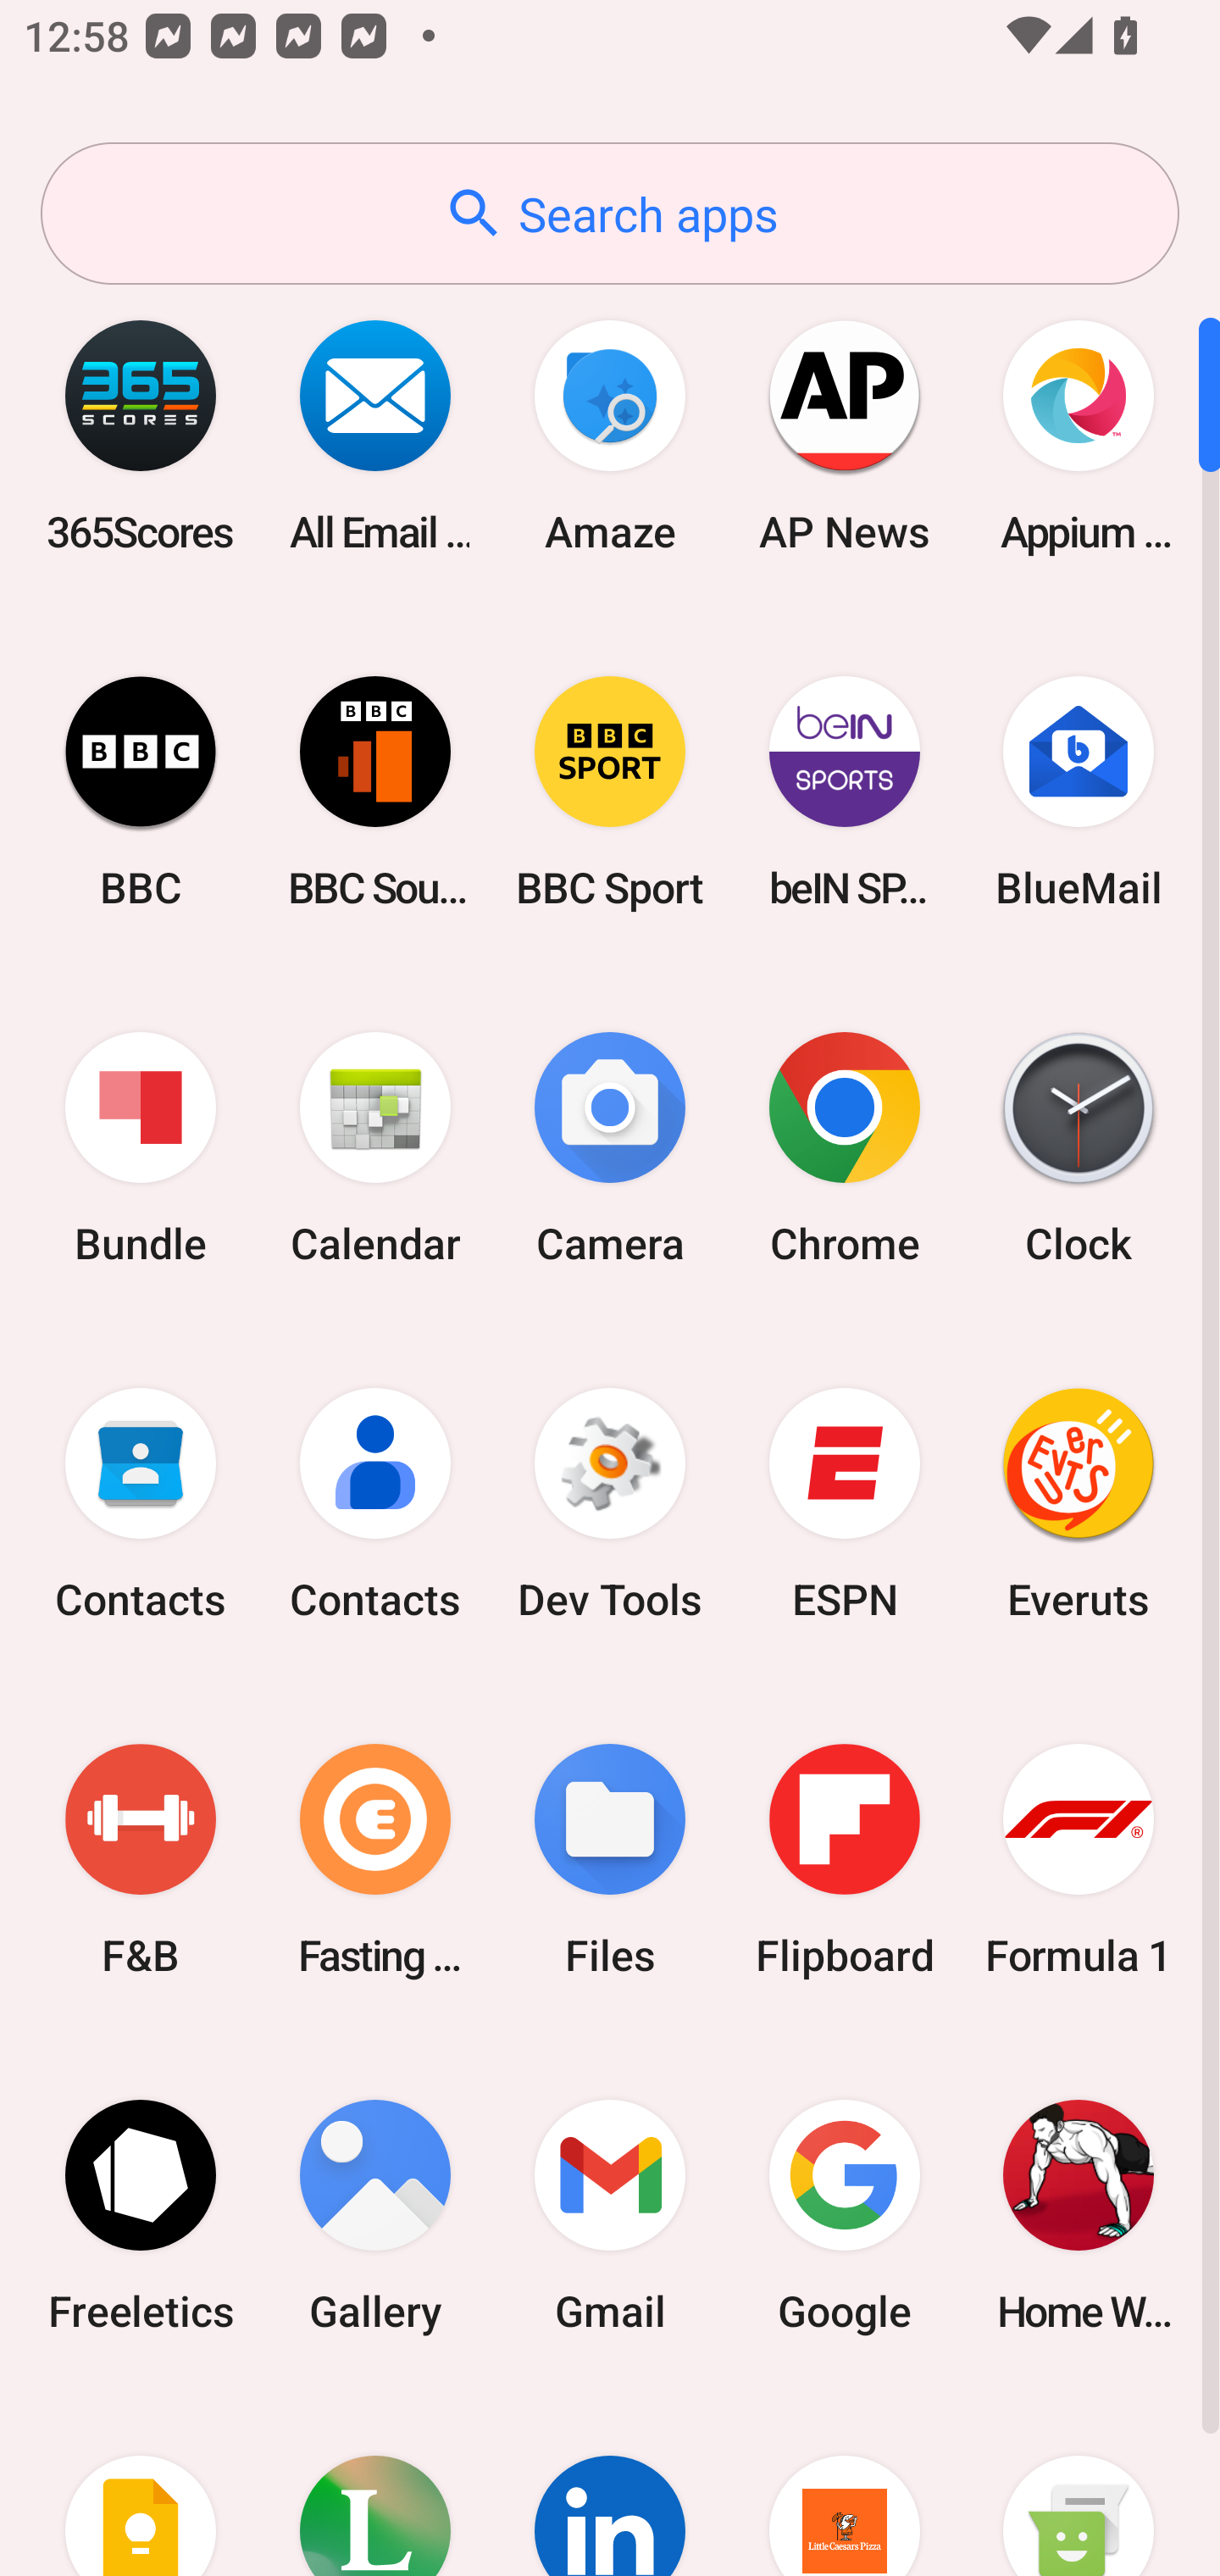 This screenshot has height=2576, width=1220. I want to click on Calendar, so click(375, 1149).